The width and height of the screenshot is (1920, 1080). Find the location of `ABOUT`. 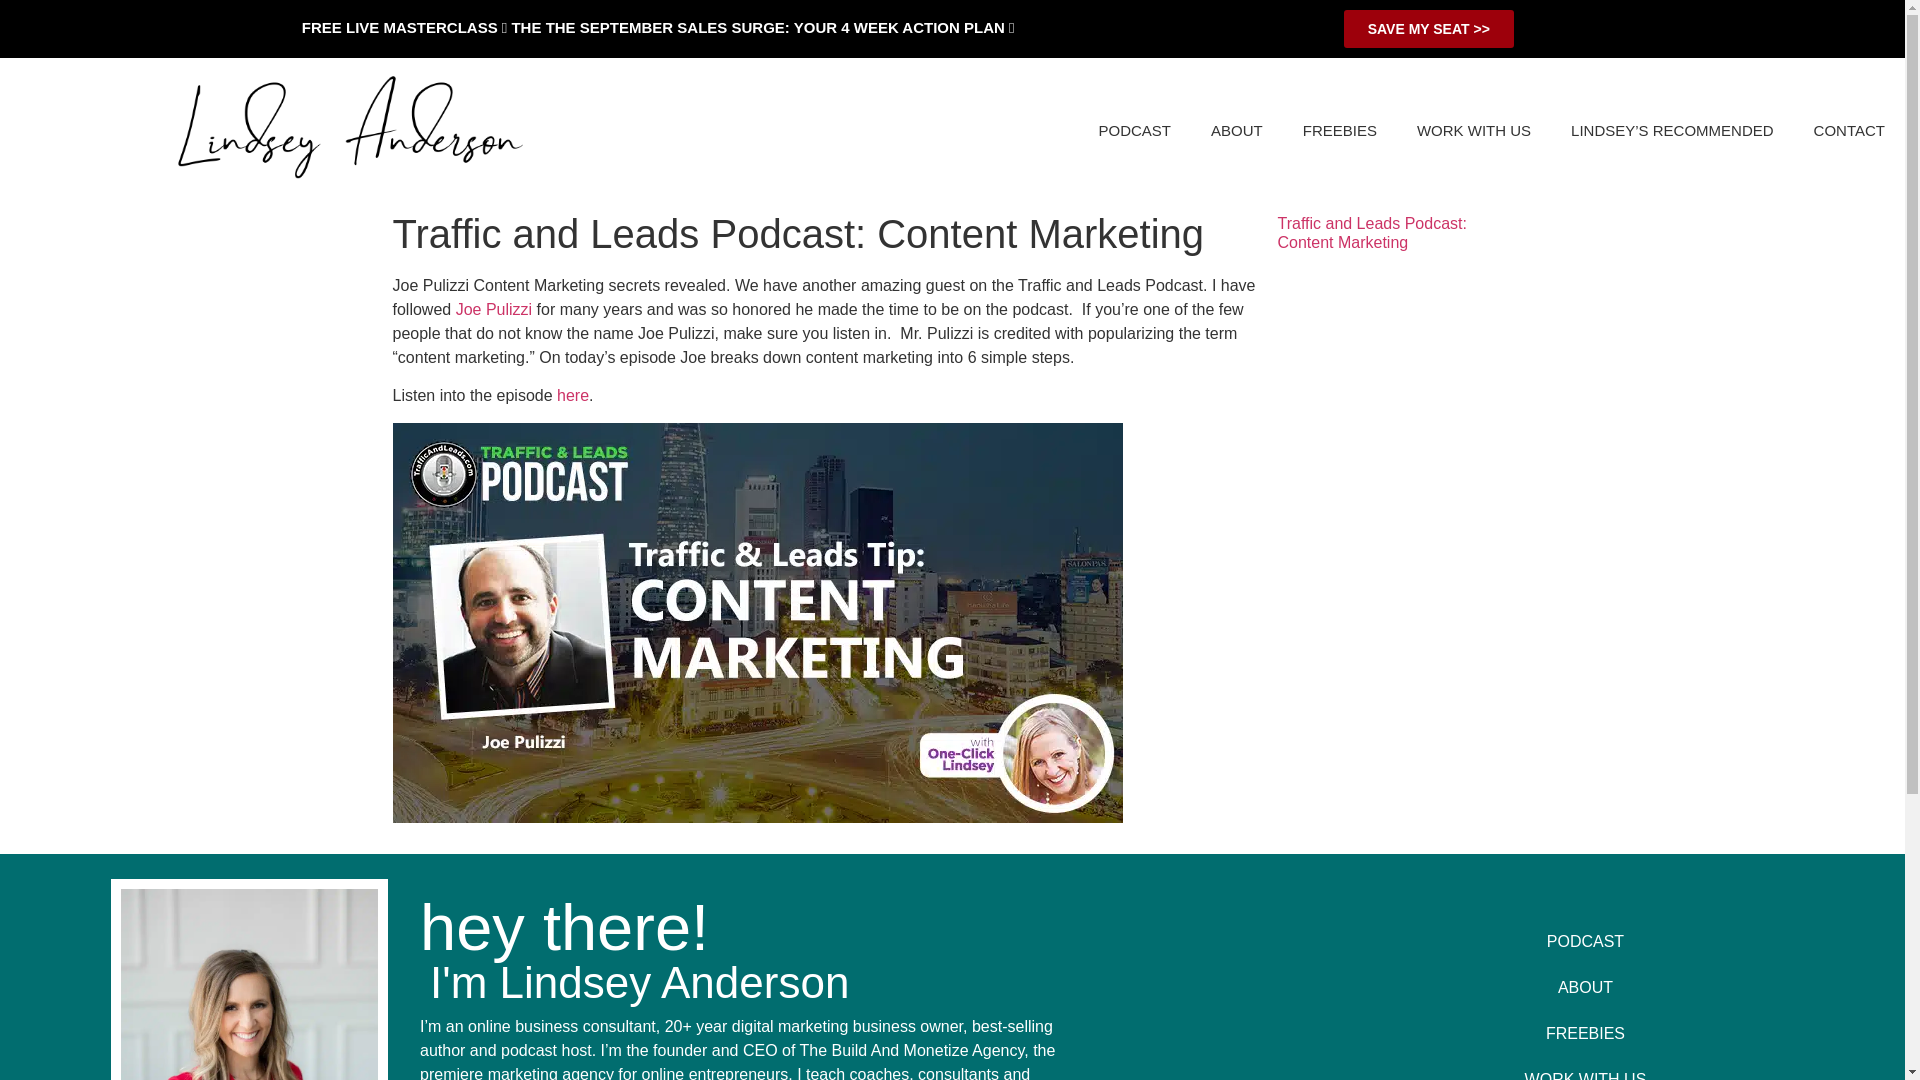

ABOUT is located at coordinates (1586, 988).